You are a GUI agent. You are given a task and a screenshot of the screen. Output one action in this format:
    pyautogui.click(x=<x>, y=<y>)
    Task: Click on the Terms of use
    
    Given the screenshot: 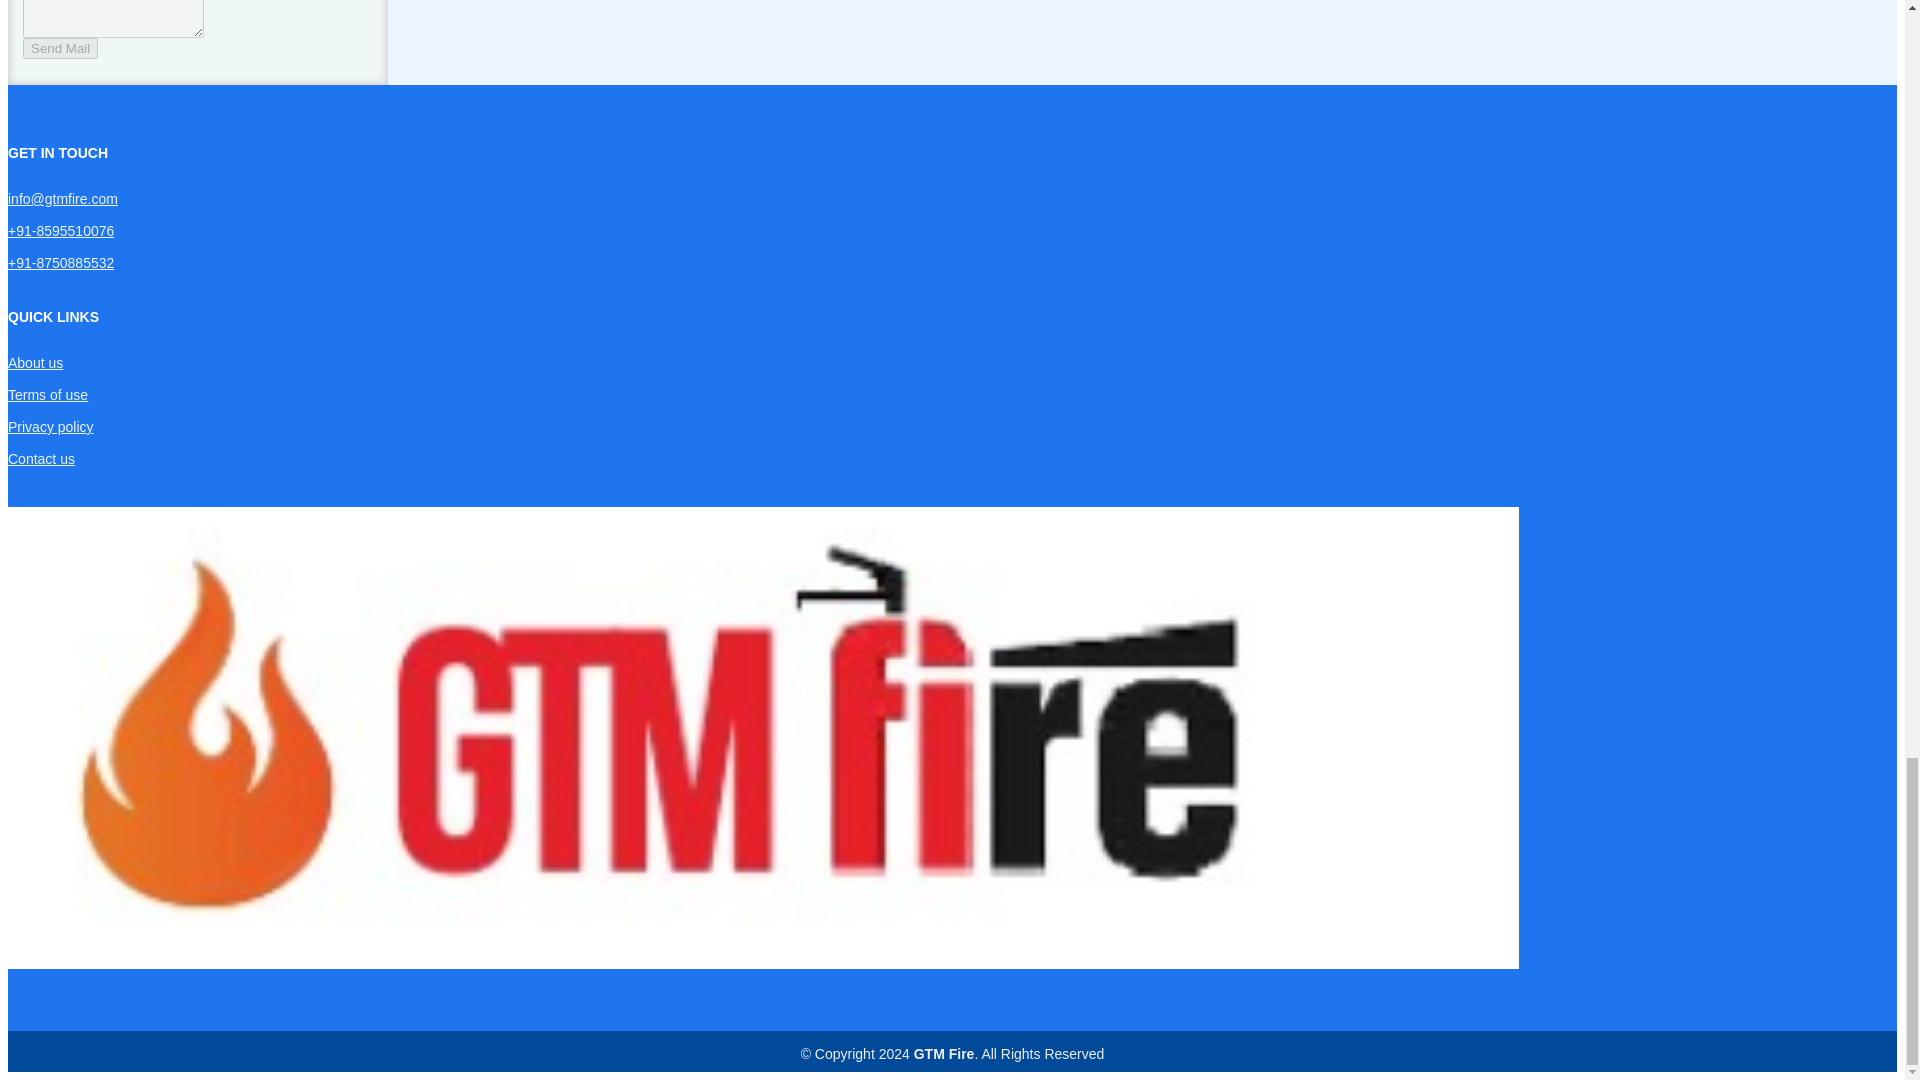 What is the action you would take?
    pyautogui.click(x=48, y=394)
    